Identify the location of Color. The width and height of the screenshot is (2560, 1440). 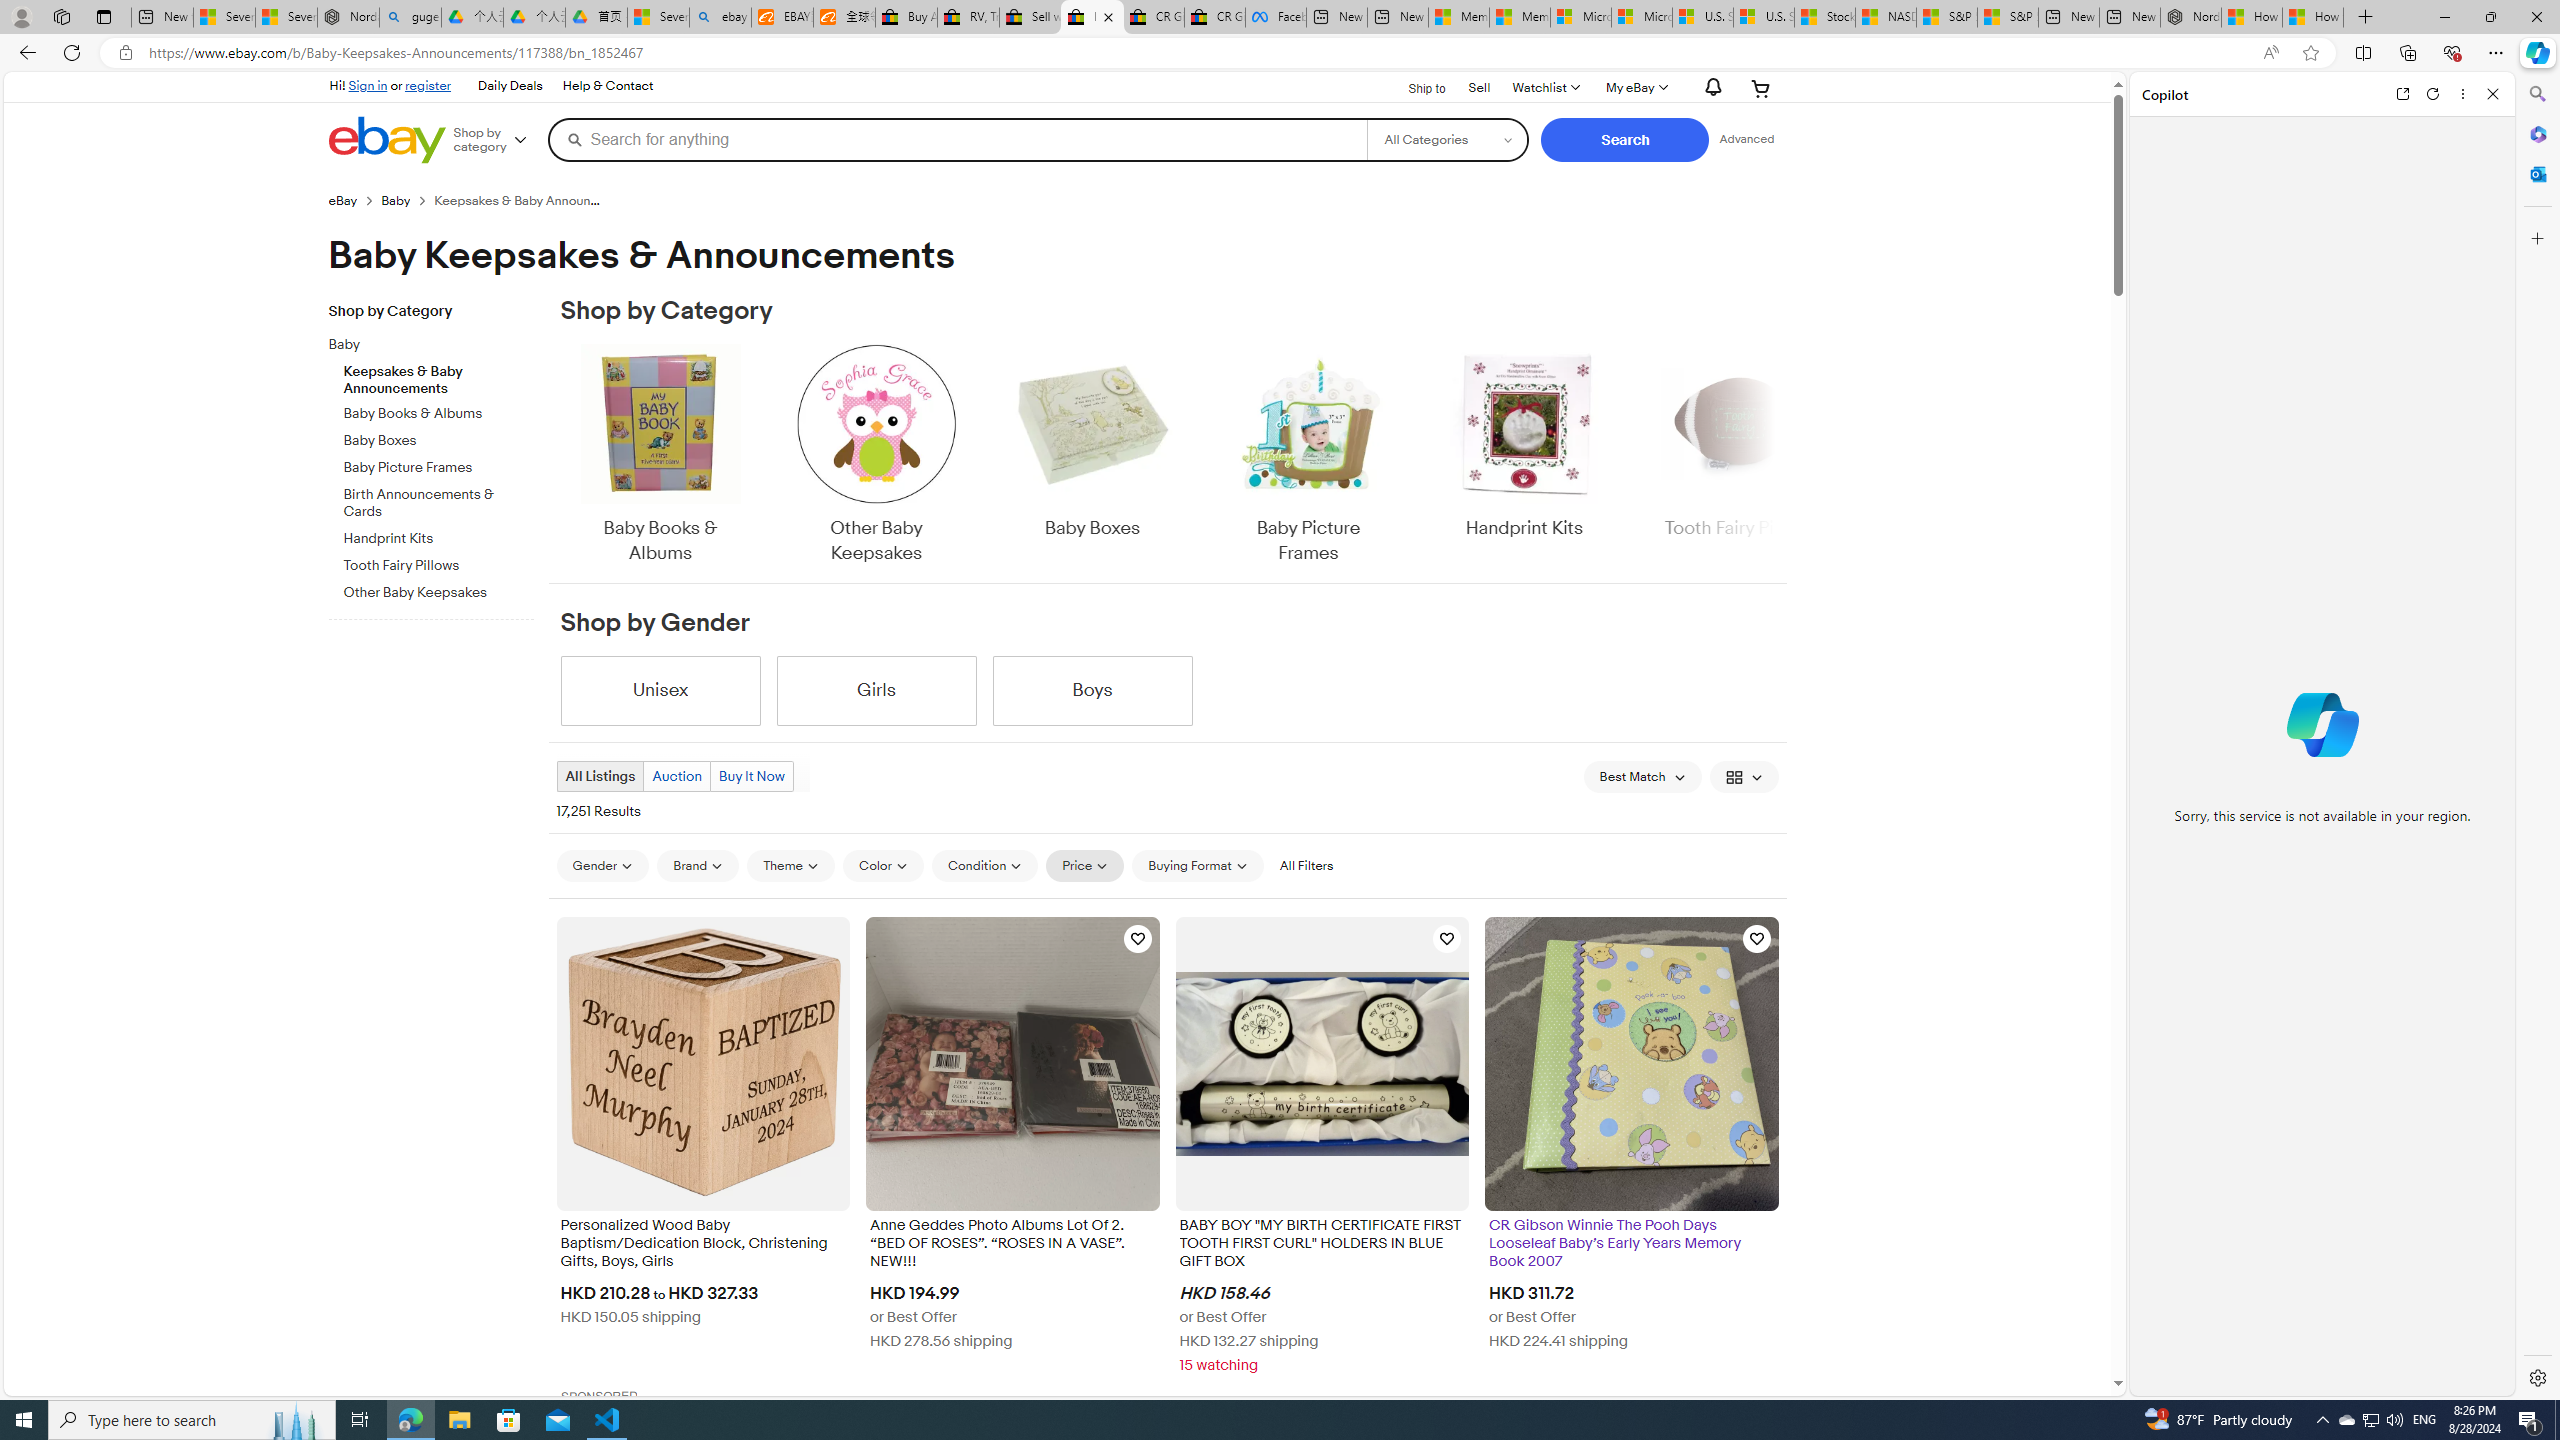
(883, 865).